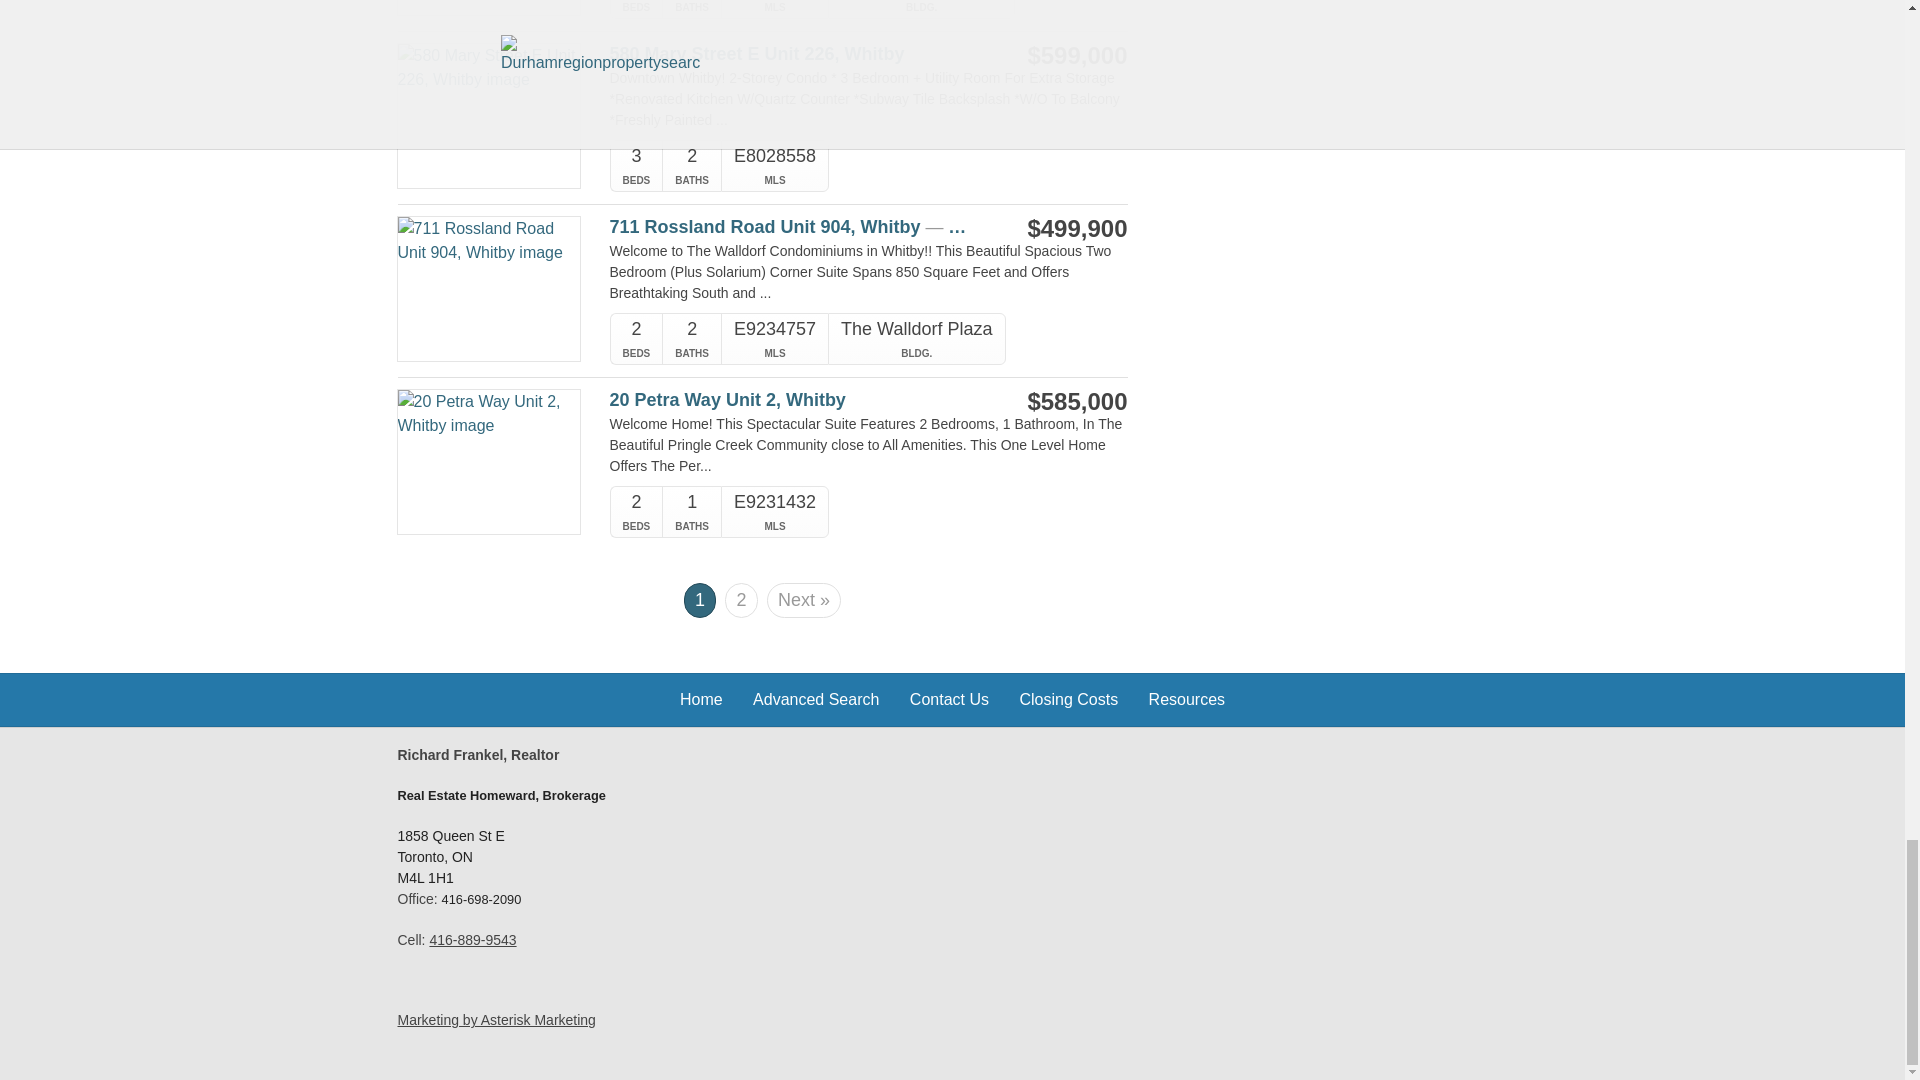 The height and width of the screenshot is (1080, 1920). What do you see at coordinates (803, 600) in the screenshot?
I see `Next Page` at bounding box center [803, 600].